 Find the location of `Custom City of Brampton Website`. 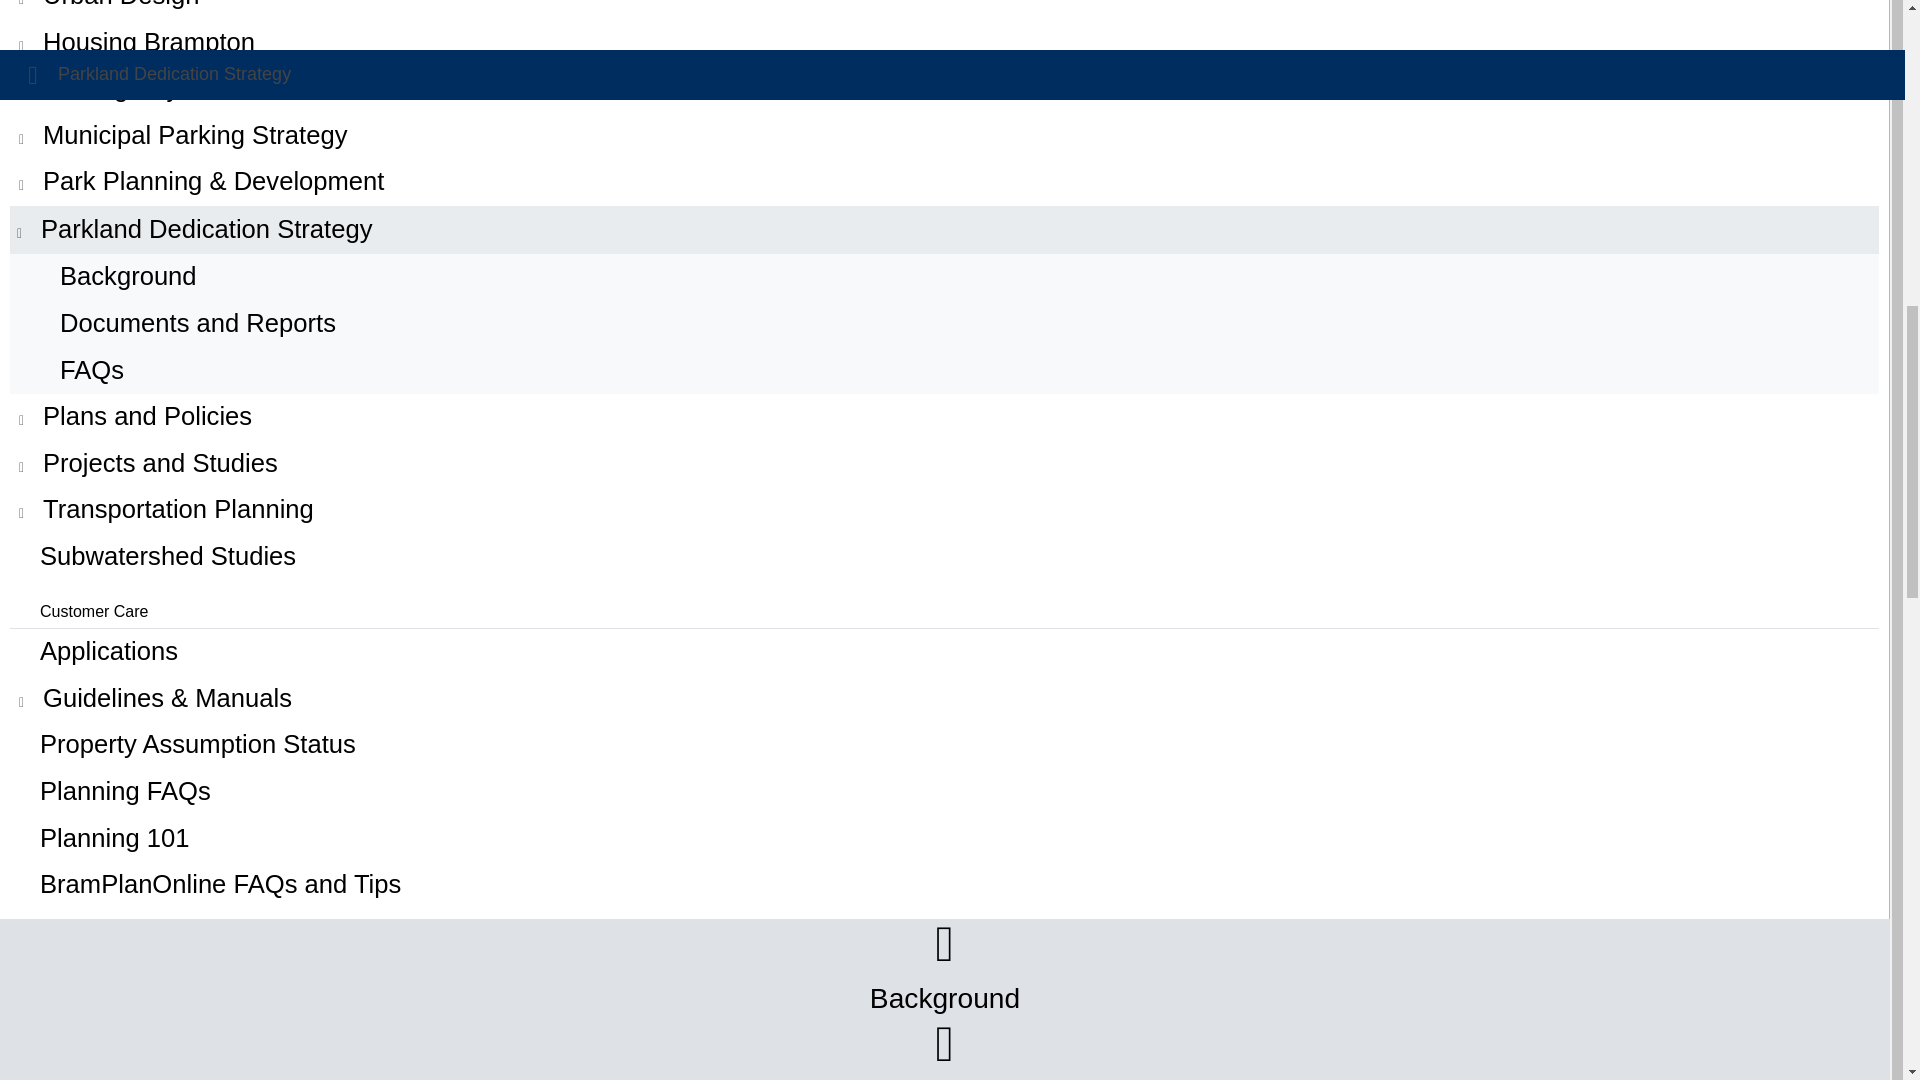

Custom City of Brampton Website is located at coordinates (944, 230).